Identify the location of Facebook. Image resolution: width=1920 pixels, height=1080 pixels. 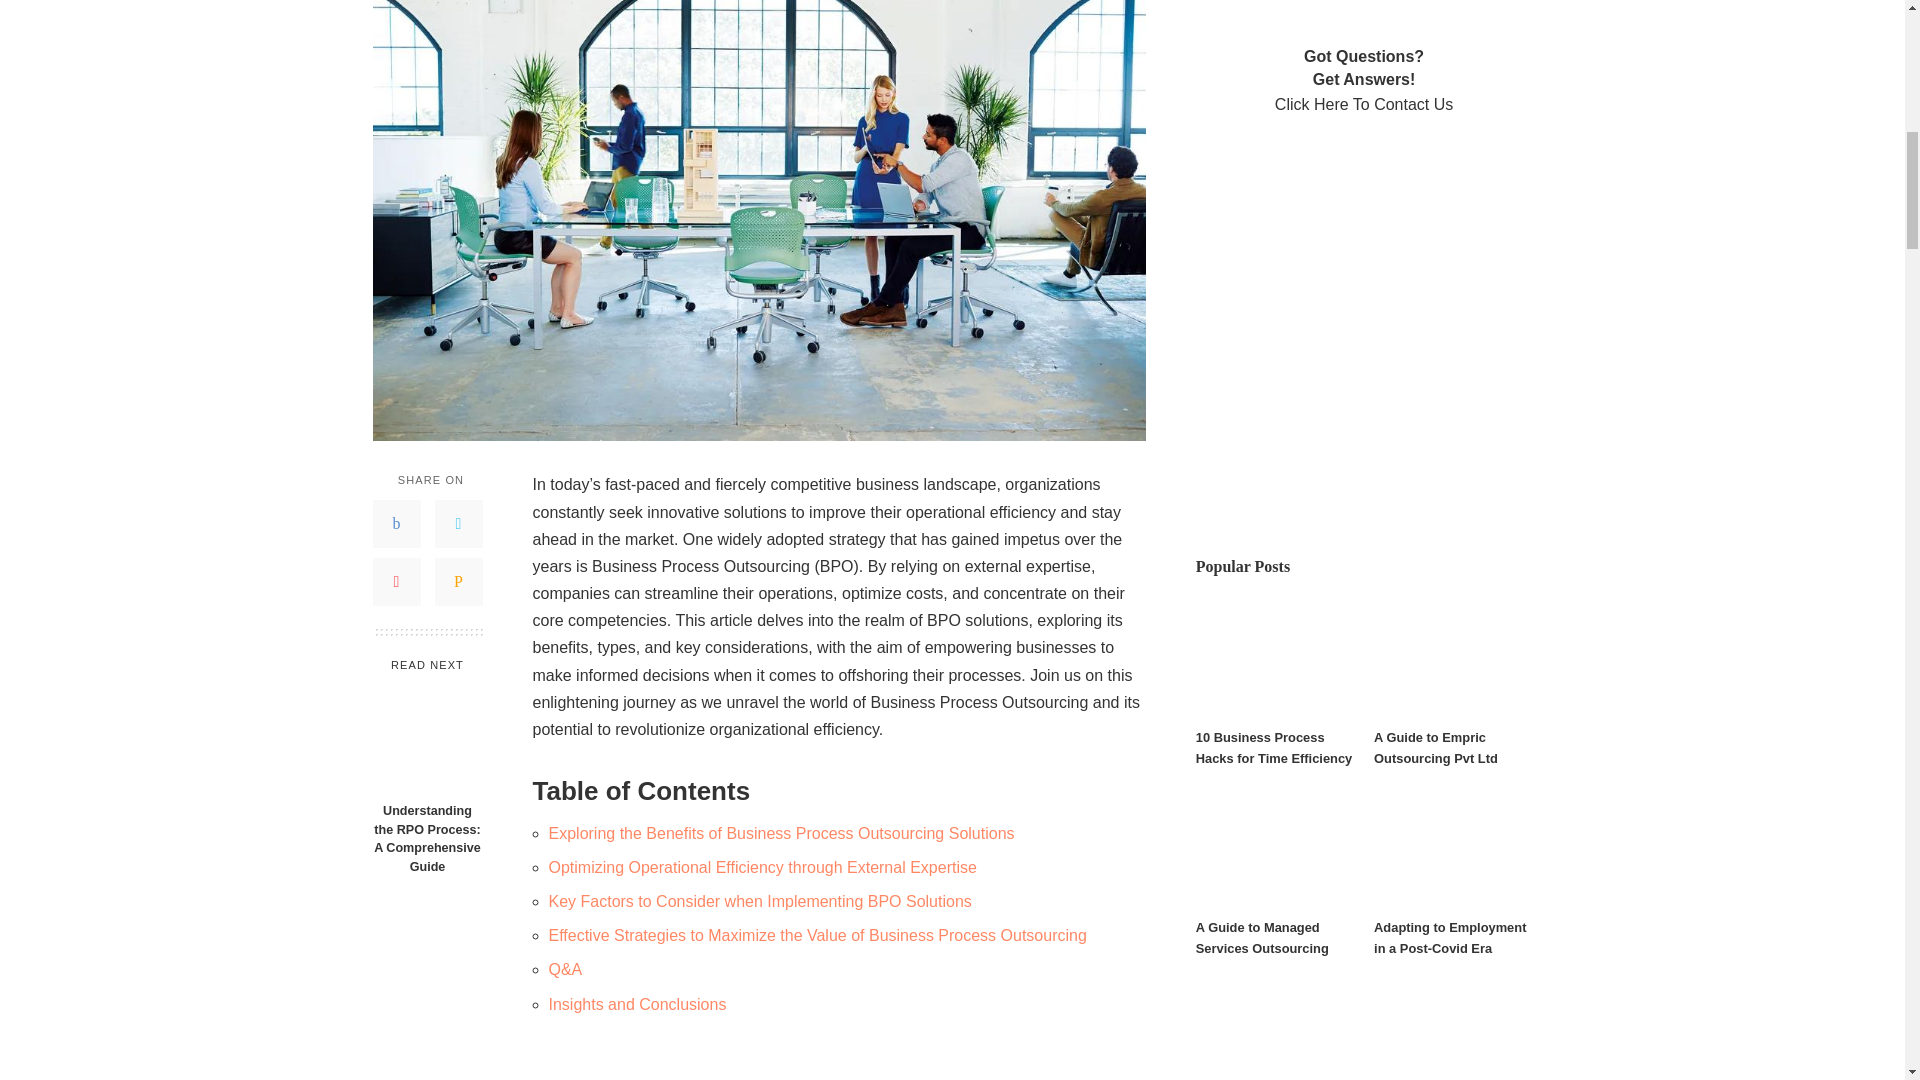
(396, 524).